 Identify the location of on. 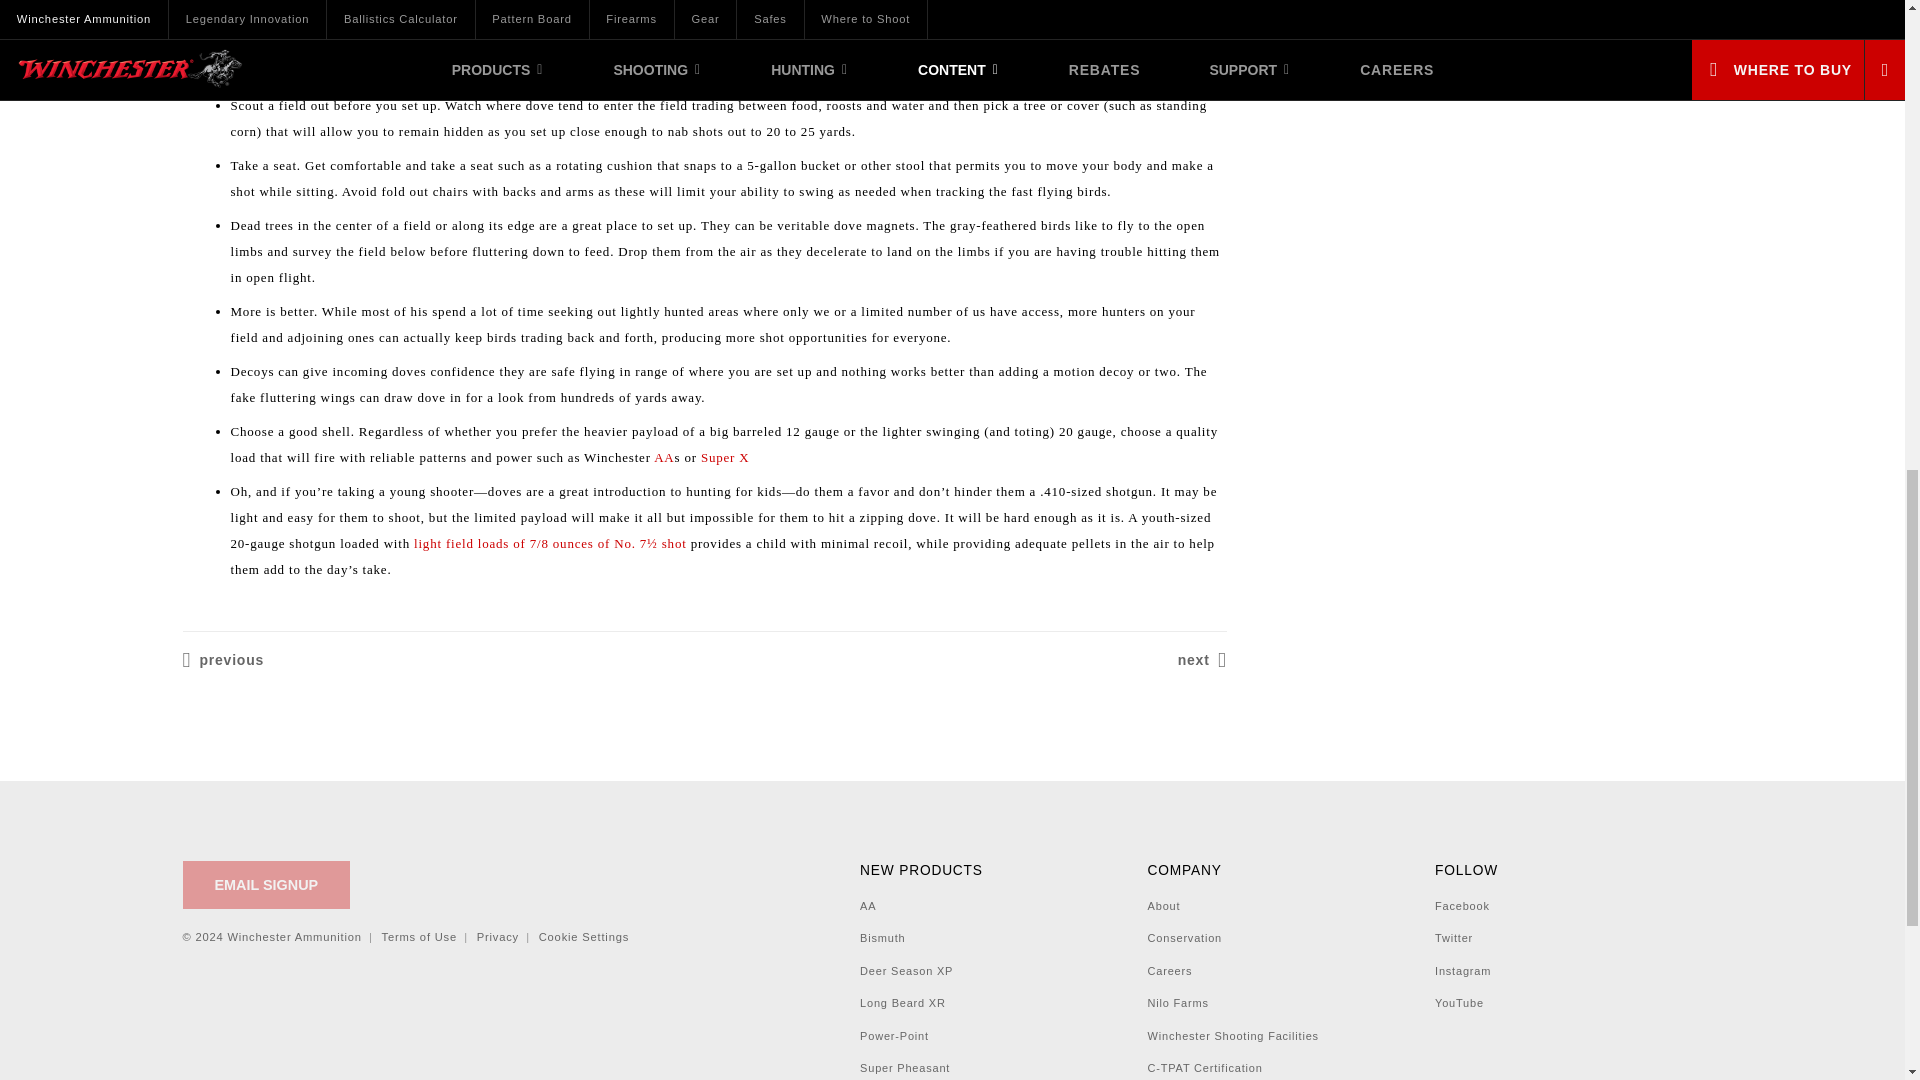
(951, 78).